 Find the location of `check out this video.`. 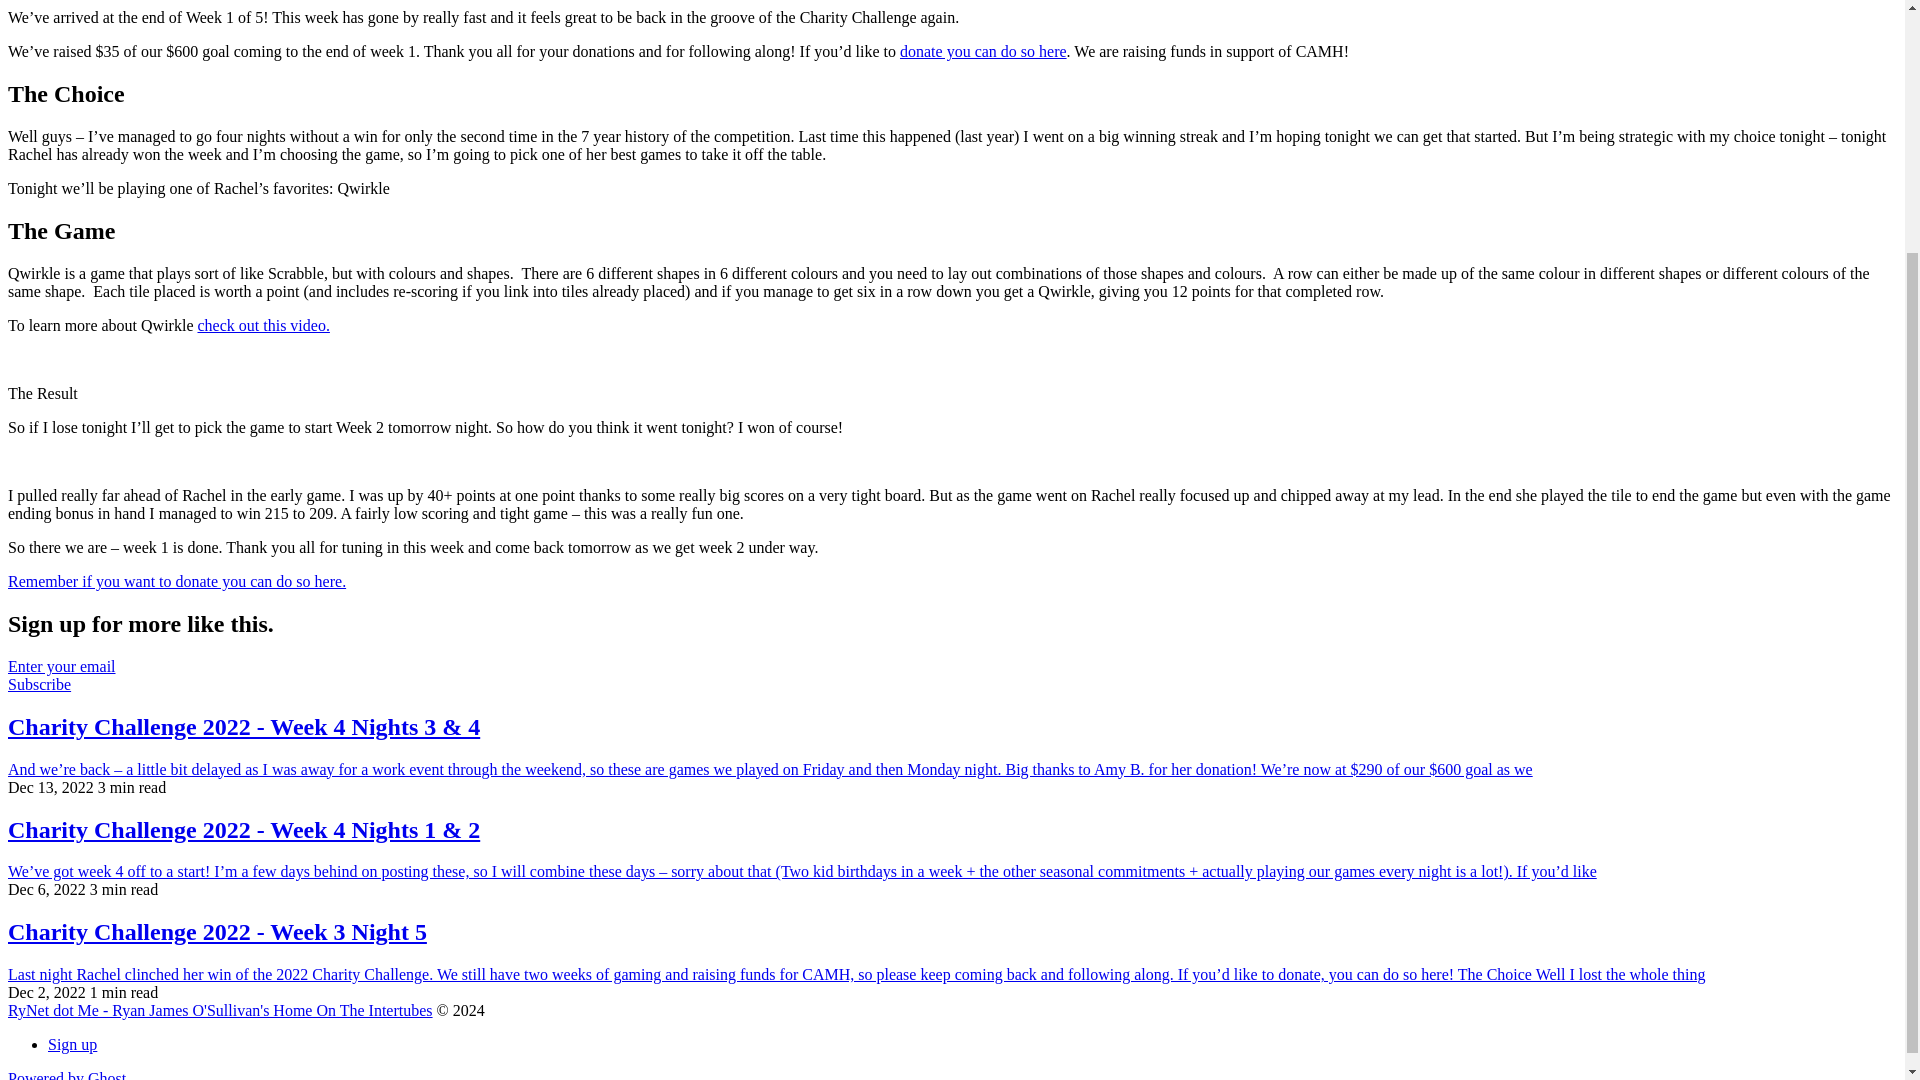

check out this video. is located at coordinates (262, 325).